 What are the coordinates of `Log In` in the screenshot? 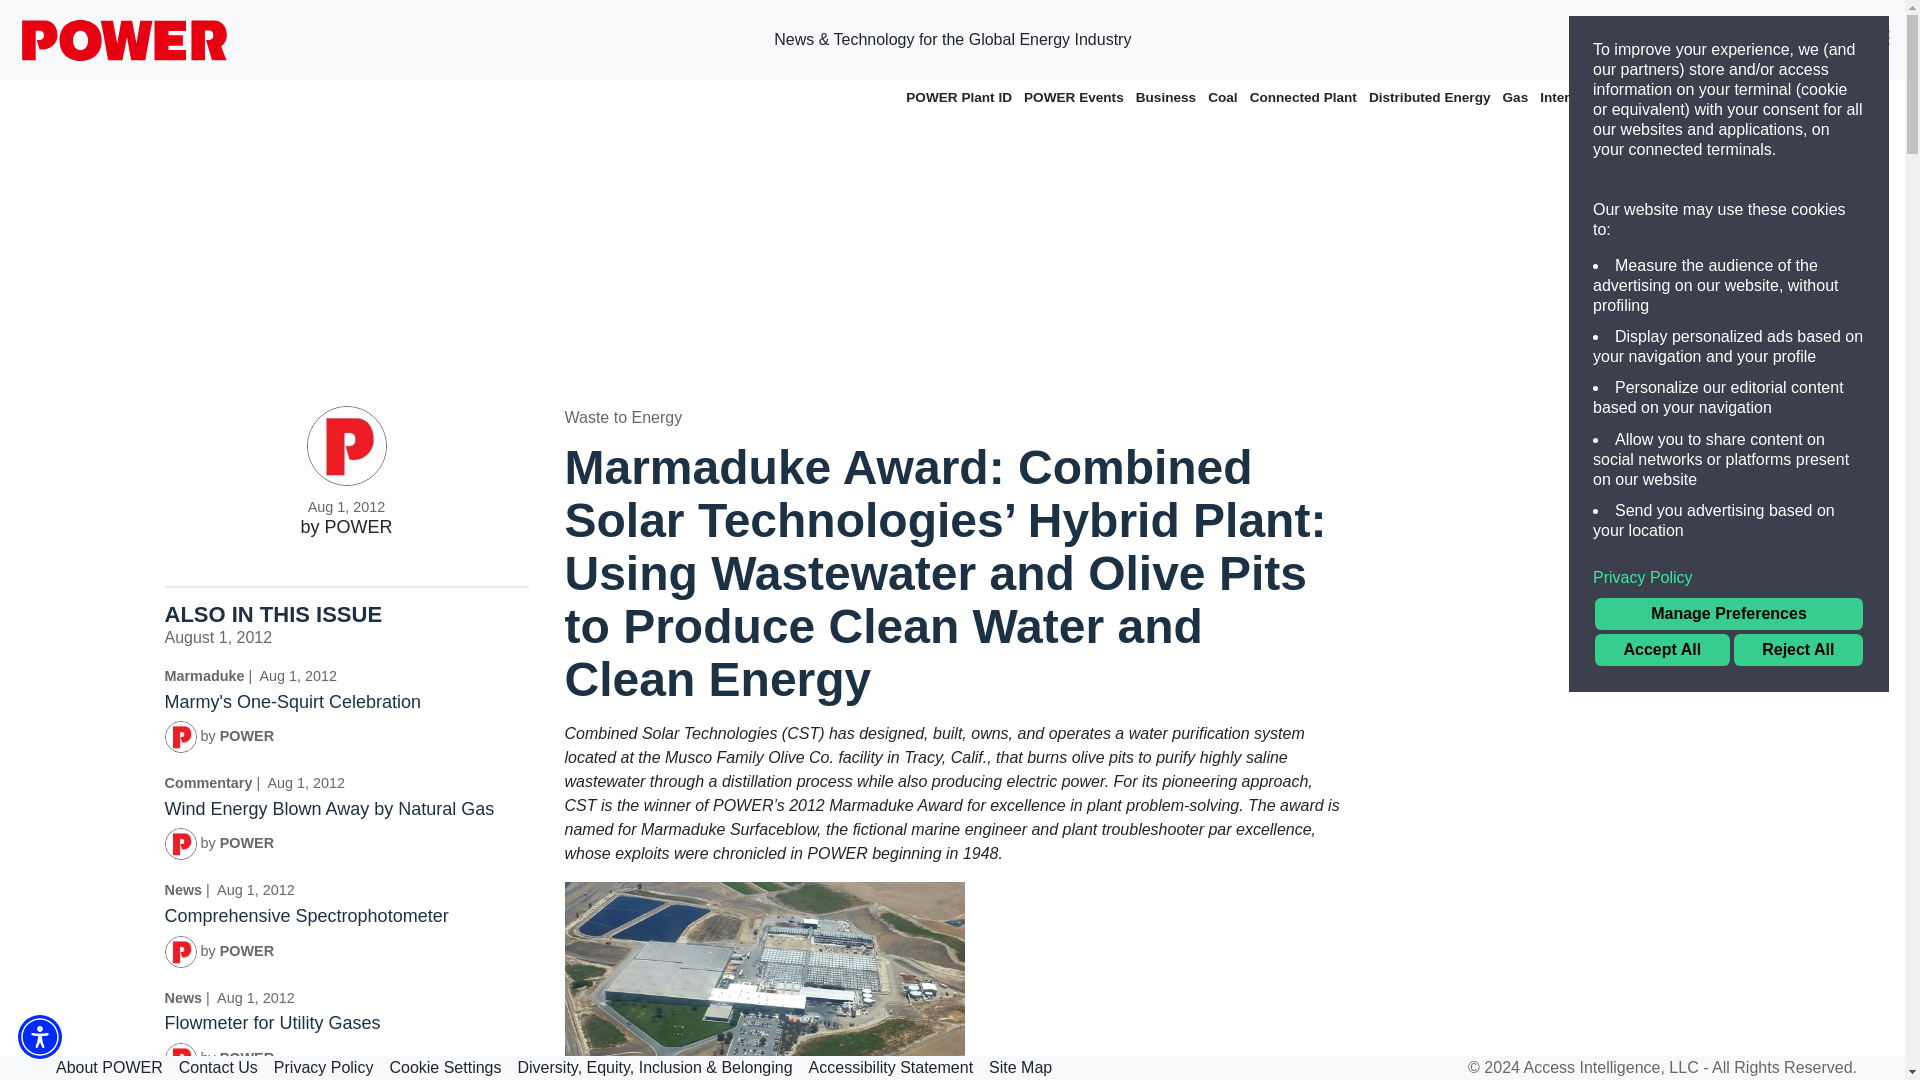 It's located at (1819, 40).